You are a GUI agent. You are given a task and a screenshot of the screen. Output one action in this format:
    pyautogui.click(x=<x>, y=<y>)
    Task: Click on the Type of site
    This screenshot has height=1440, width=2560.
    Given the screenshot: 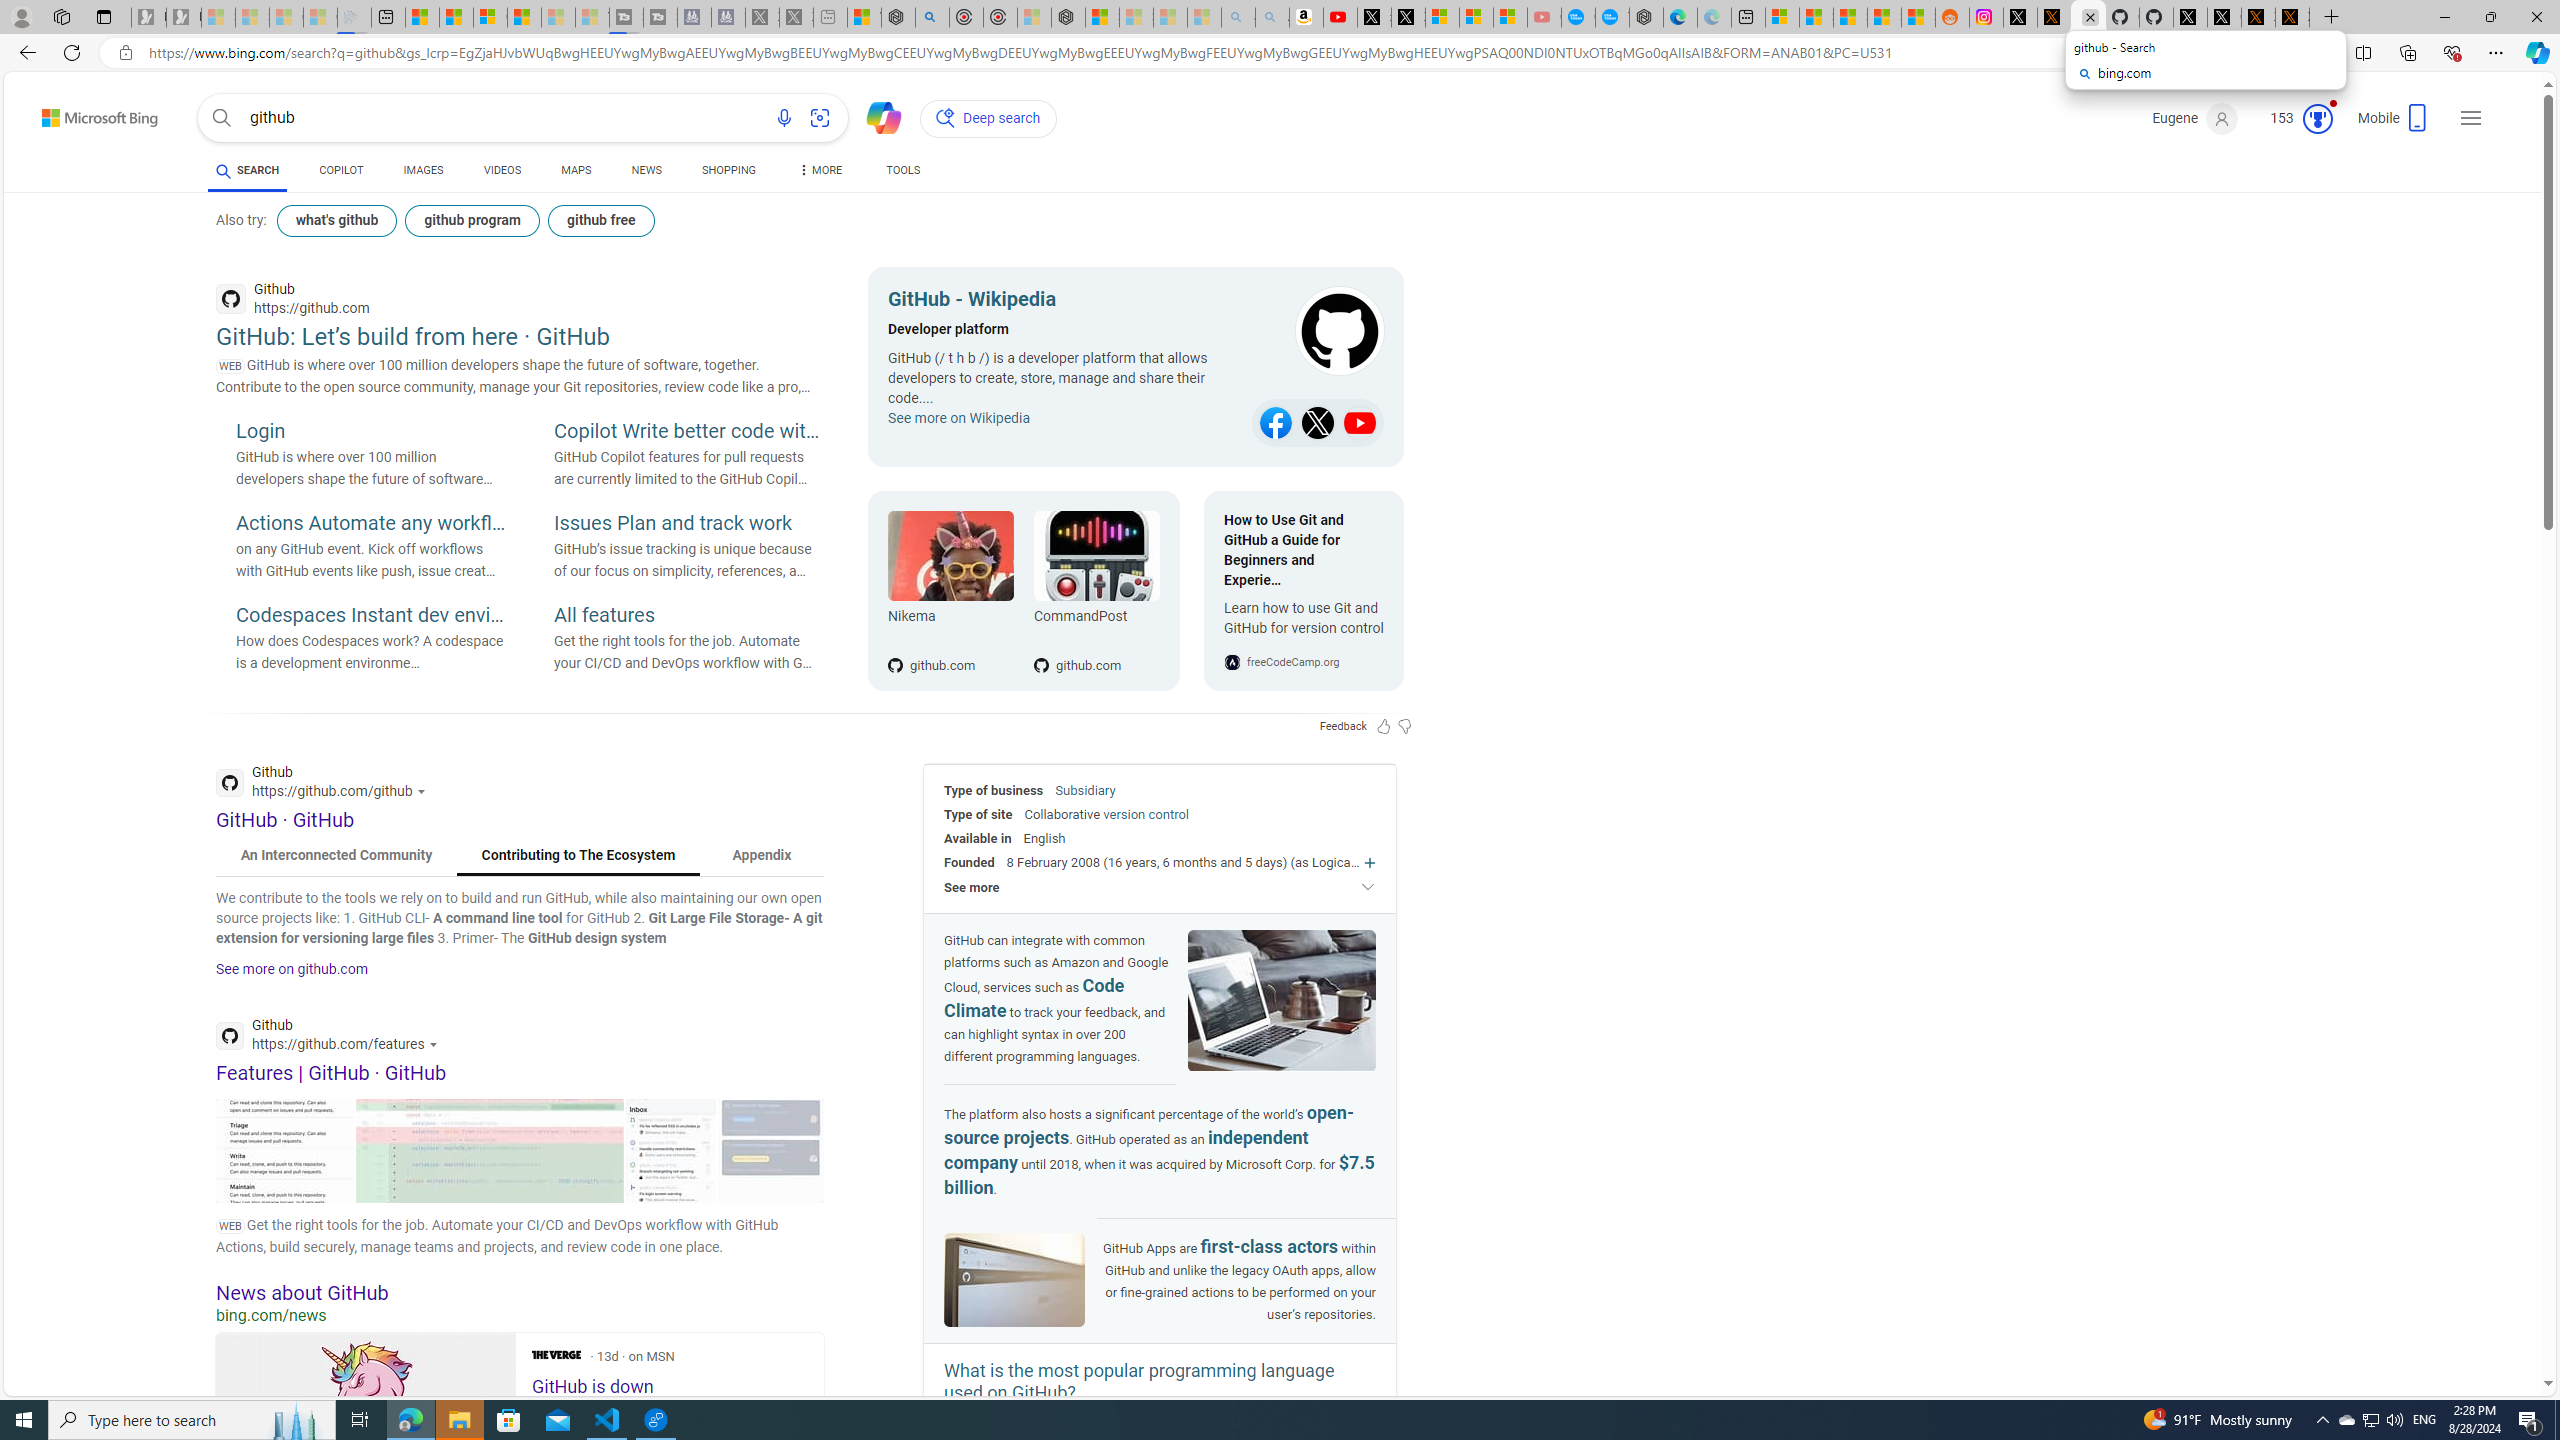 What is the action you would take?
    pyautogui.click(x=978, y=814)
    